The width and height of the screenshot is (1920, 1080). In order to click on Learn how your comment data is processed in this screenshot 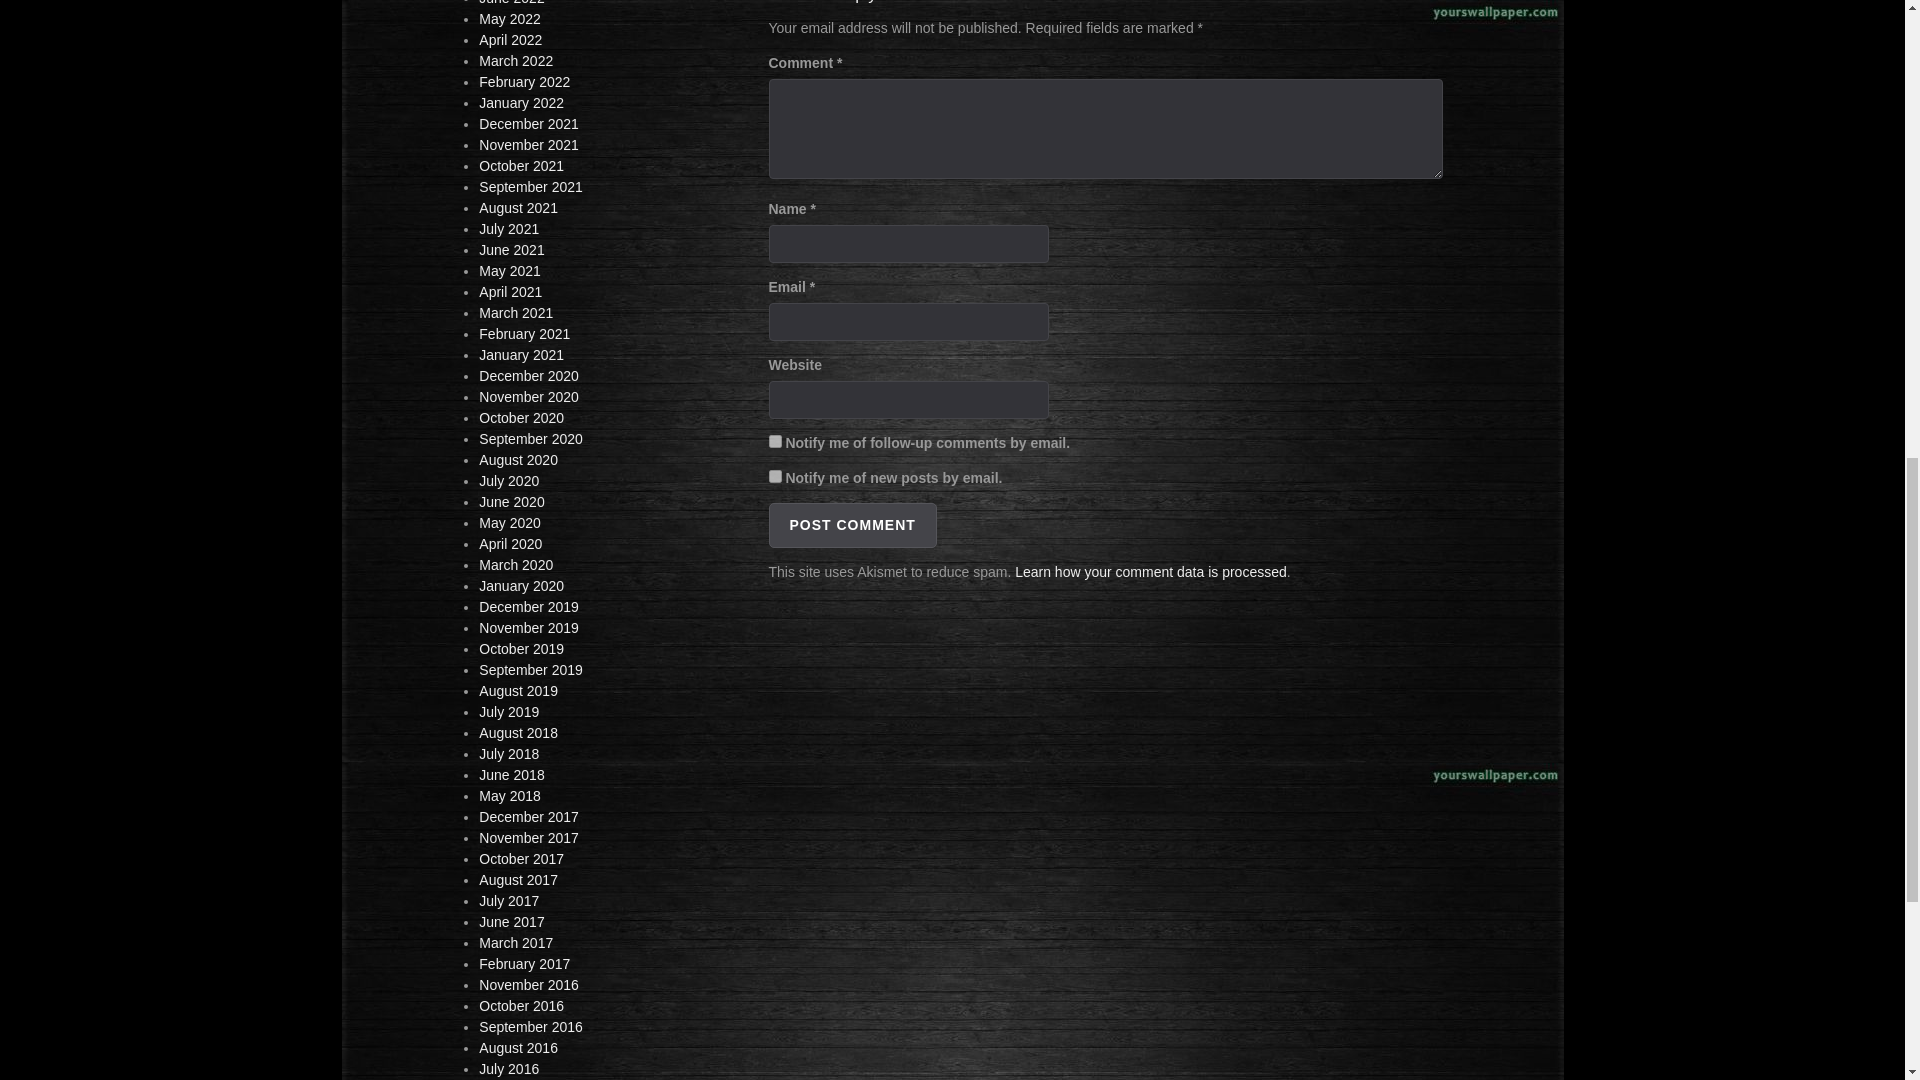, I will do `click(1150, 571)`.